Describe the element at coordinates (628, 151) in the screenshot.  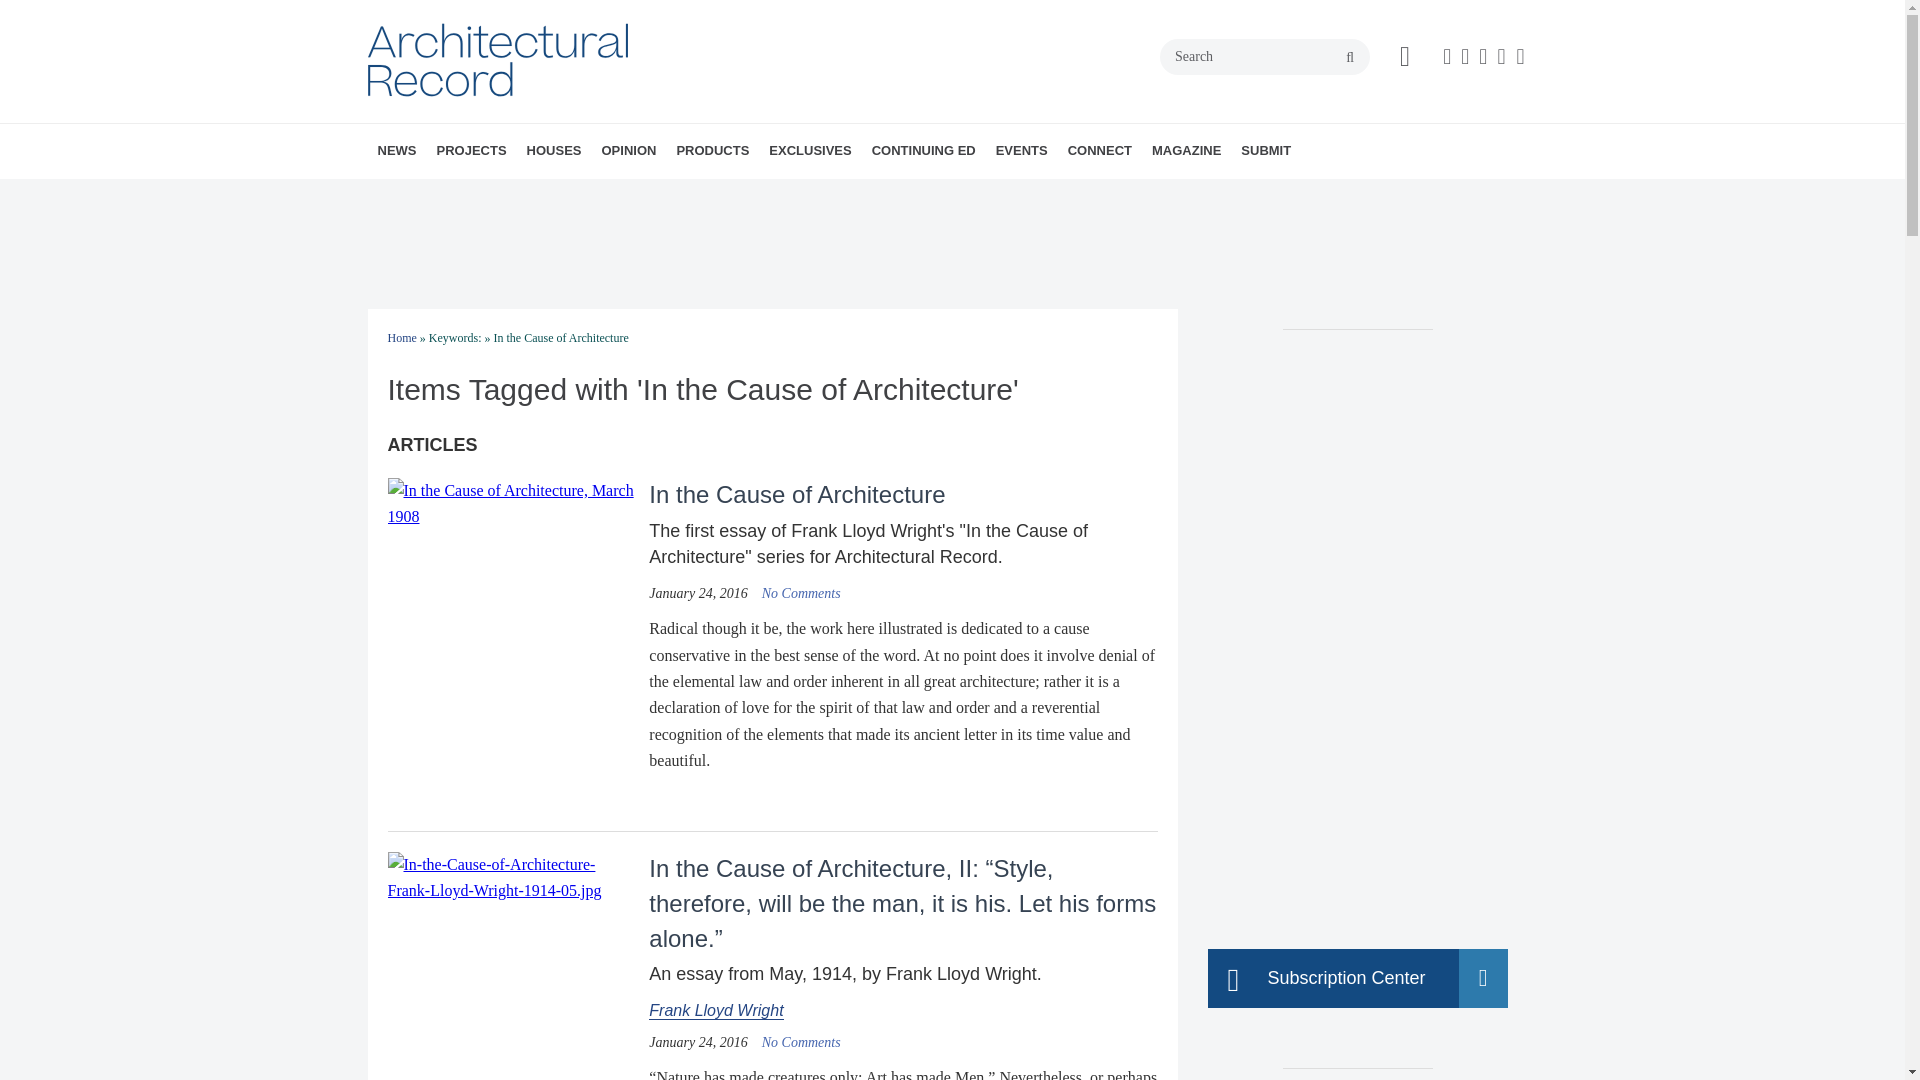
I see `OPINION` at that location.